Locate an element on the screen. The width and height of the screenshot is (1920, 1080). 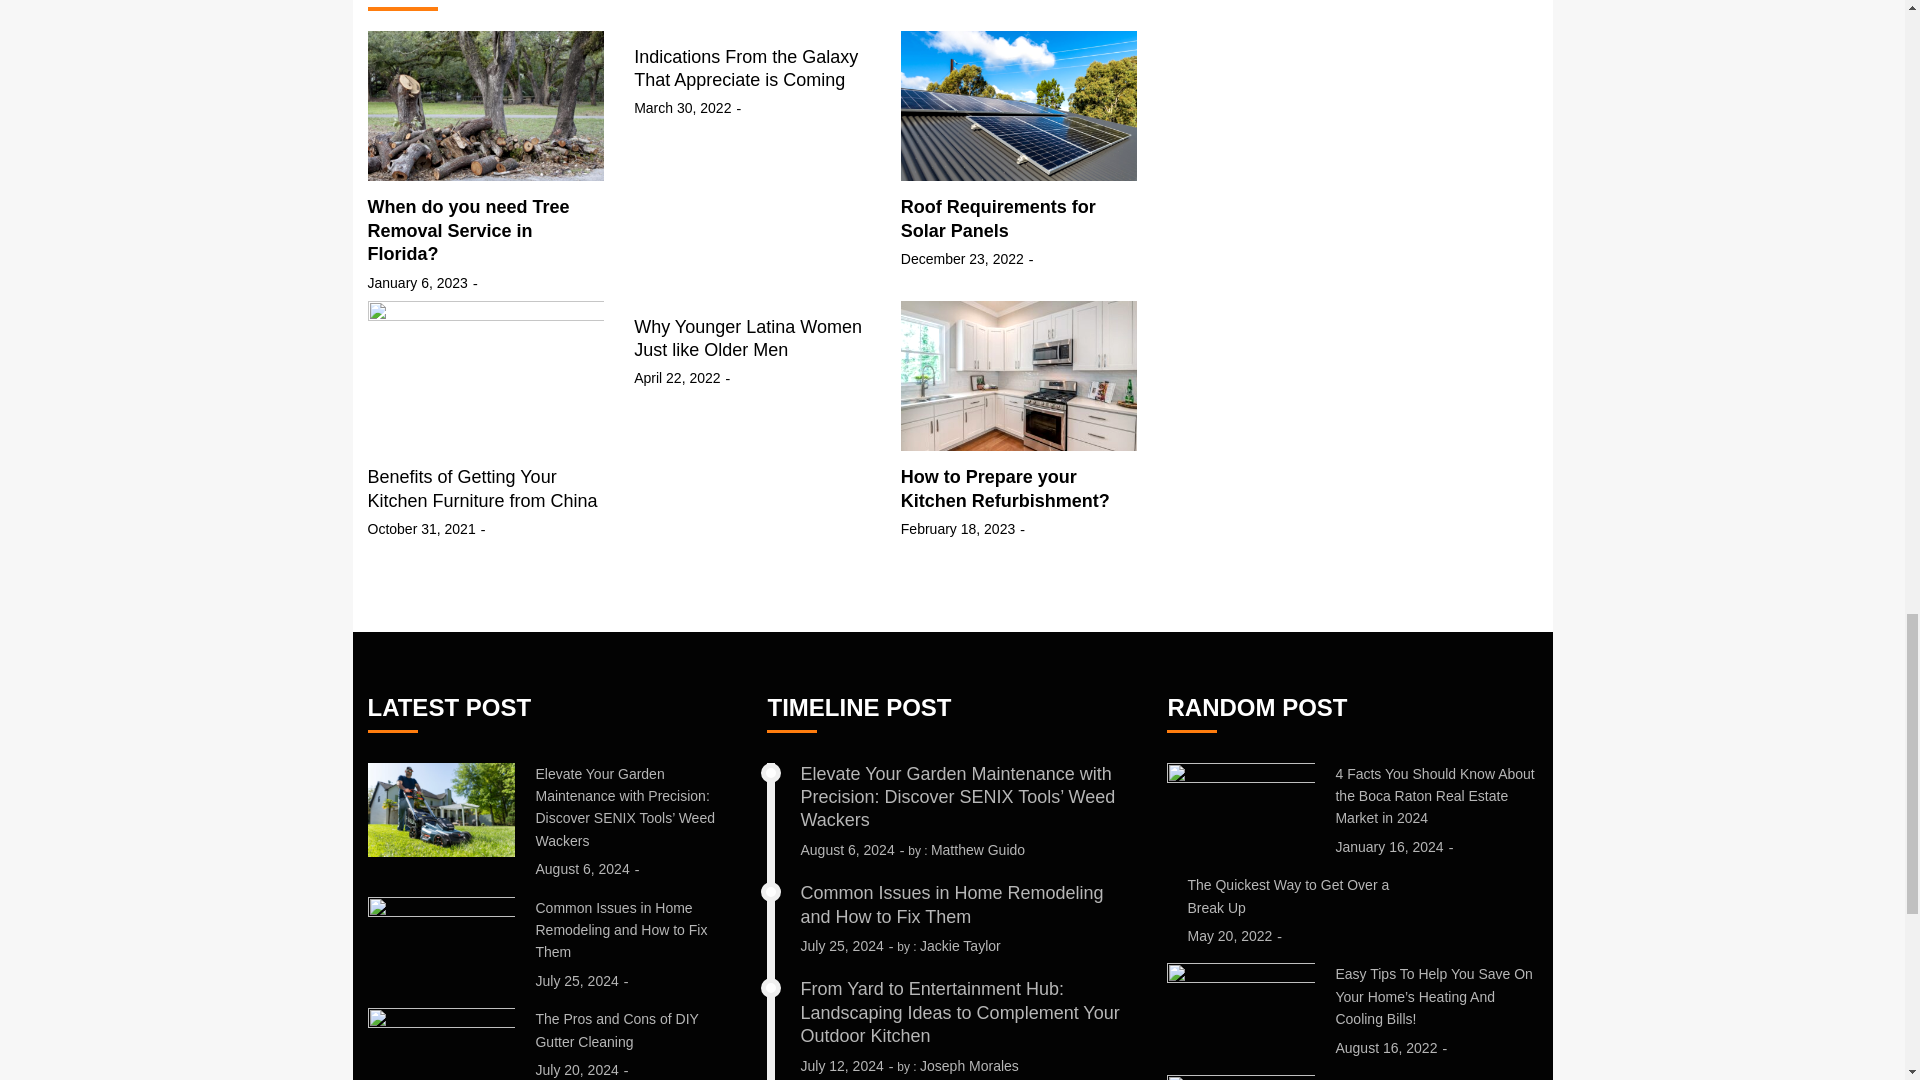
January 6, 2023 is located at coordinates (418, 282).